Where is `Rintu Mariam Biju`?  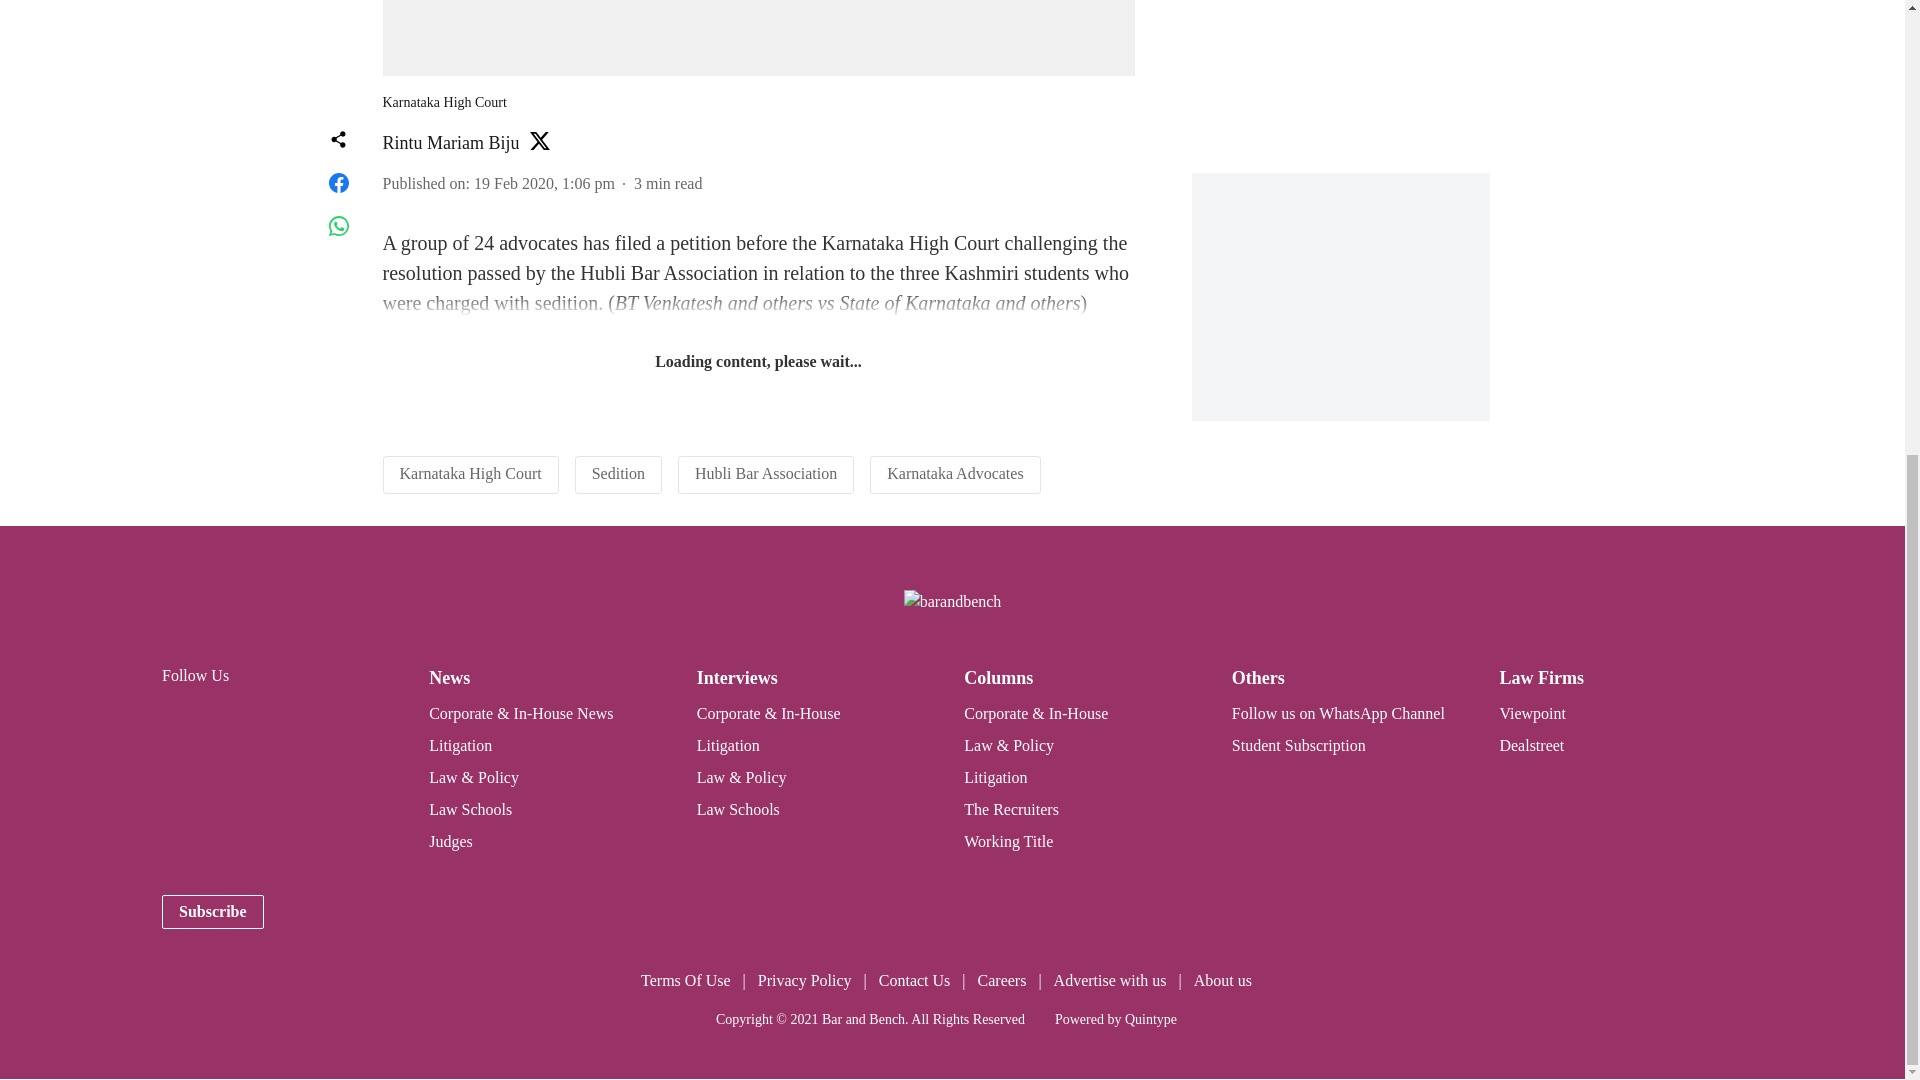 Rintu Mariam Biju is located at coordinates (450, 142).